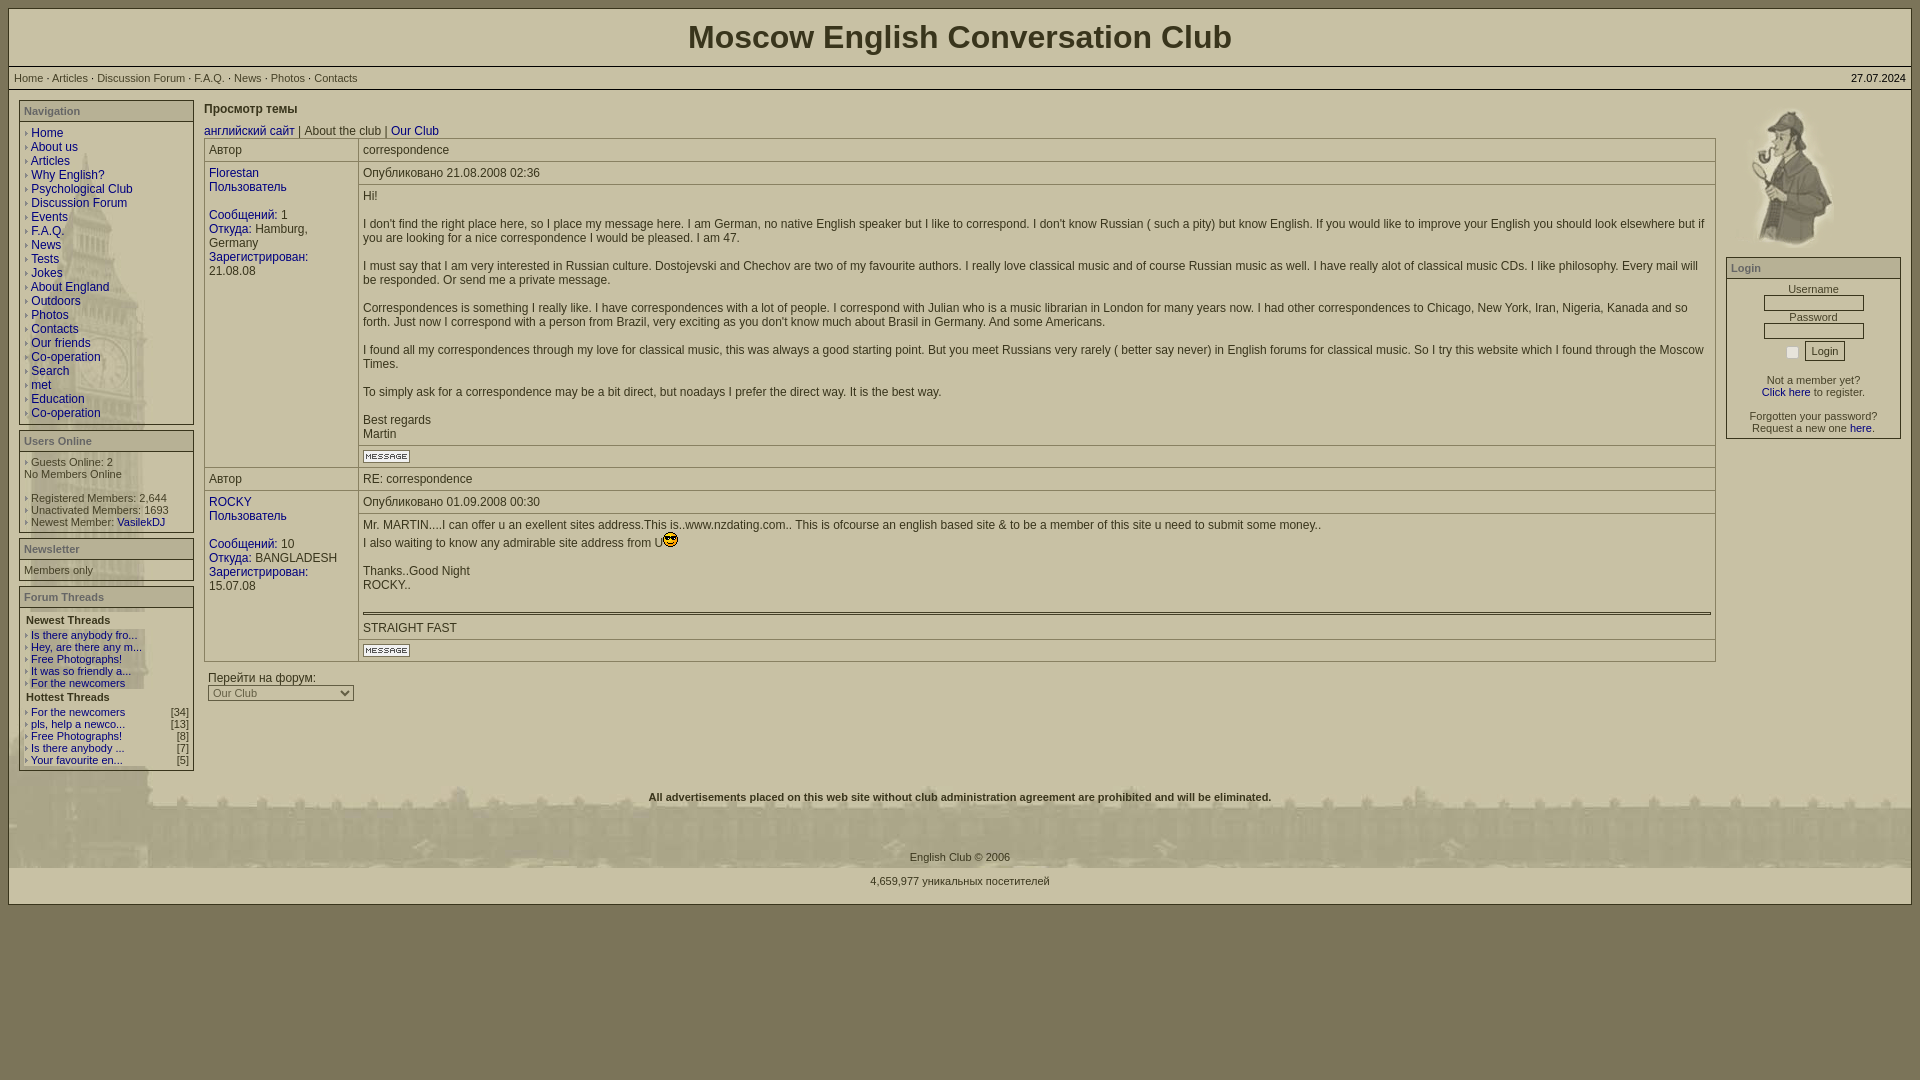  I want to click on F.A.Q., so click(208, 78).